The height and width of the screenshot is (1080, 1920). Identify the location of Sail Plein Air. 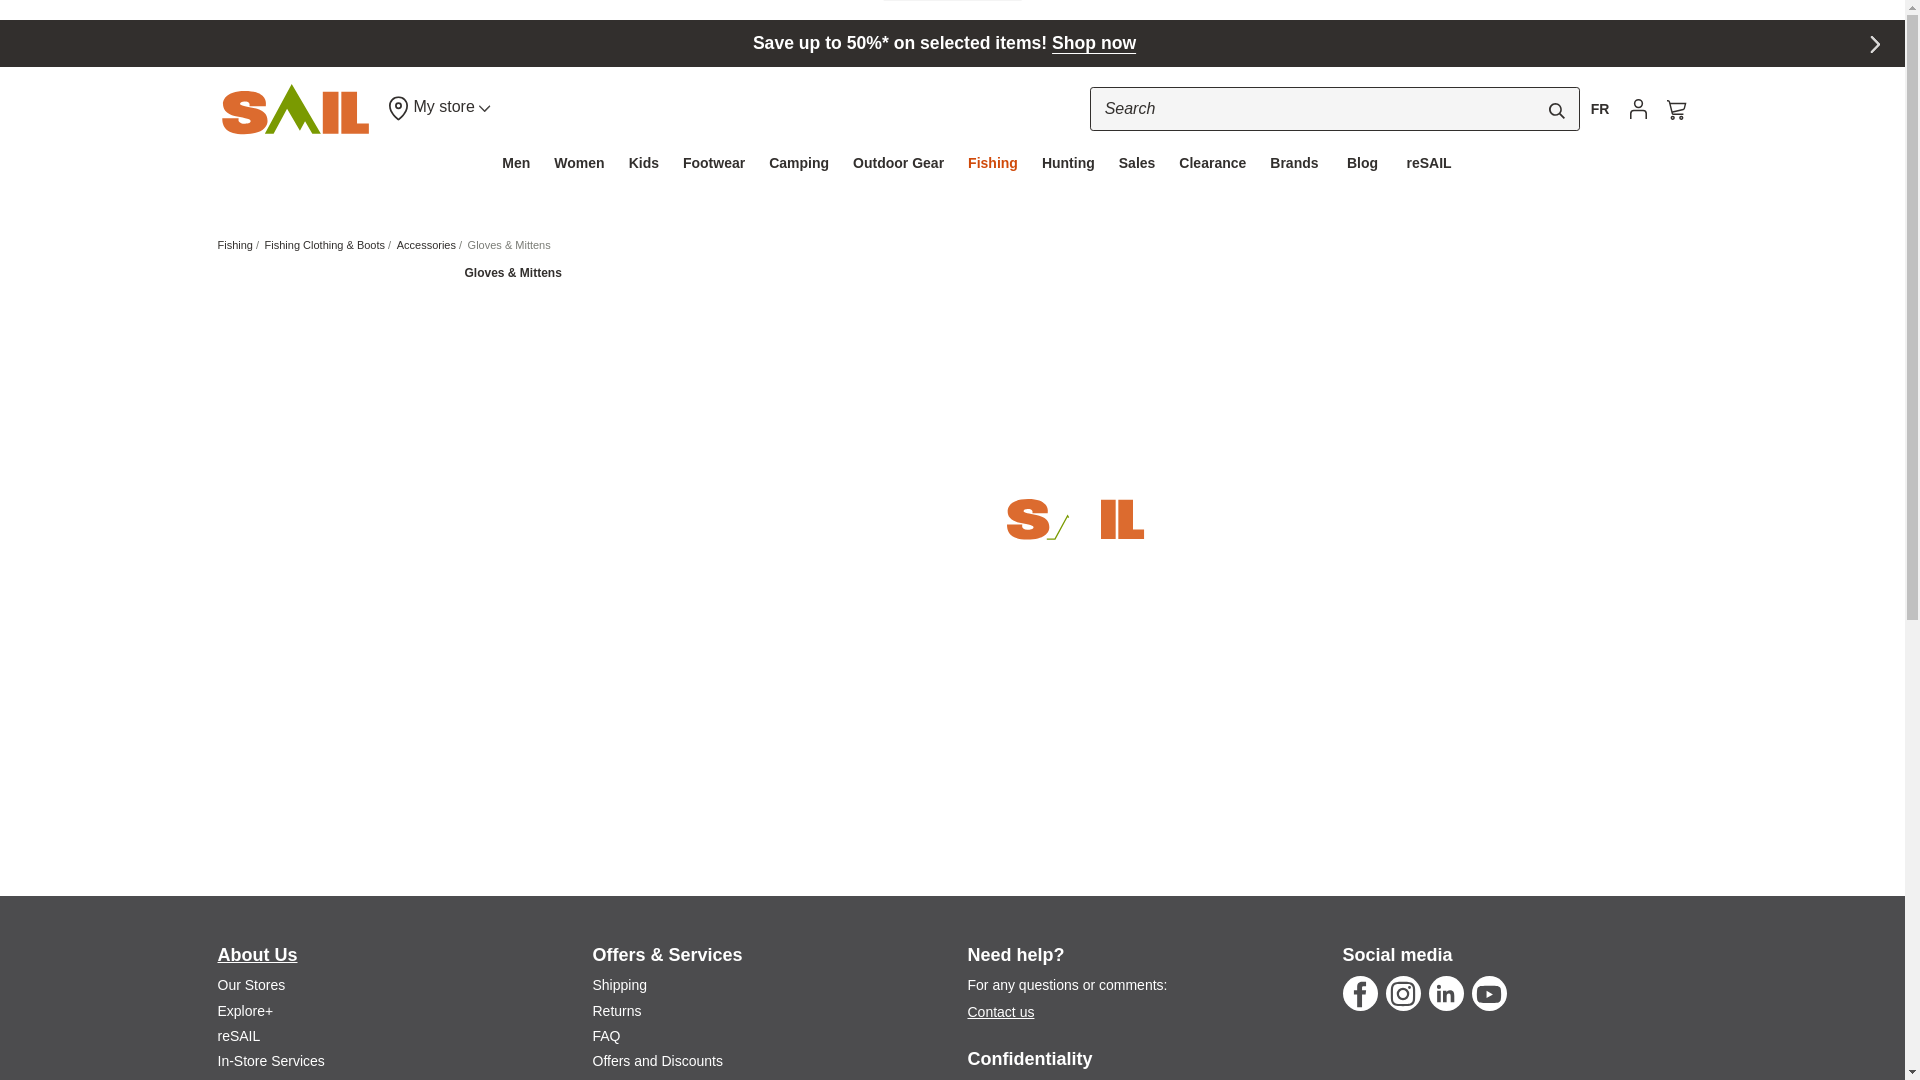
(295, 109).